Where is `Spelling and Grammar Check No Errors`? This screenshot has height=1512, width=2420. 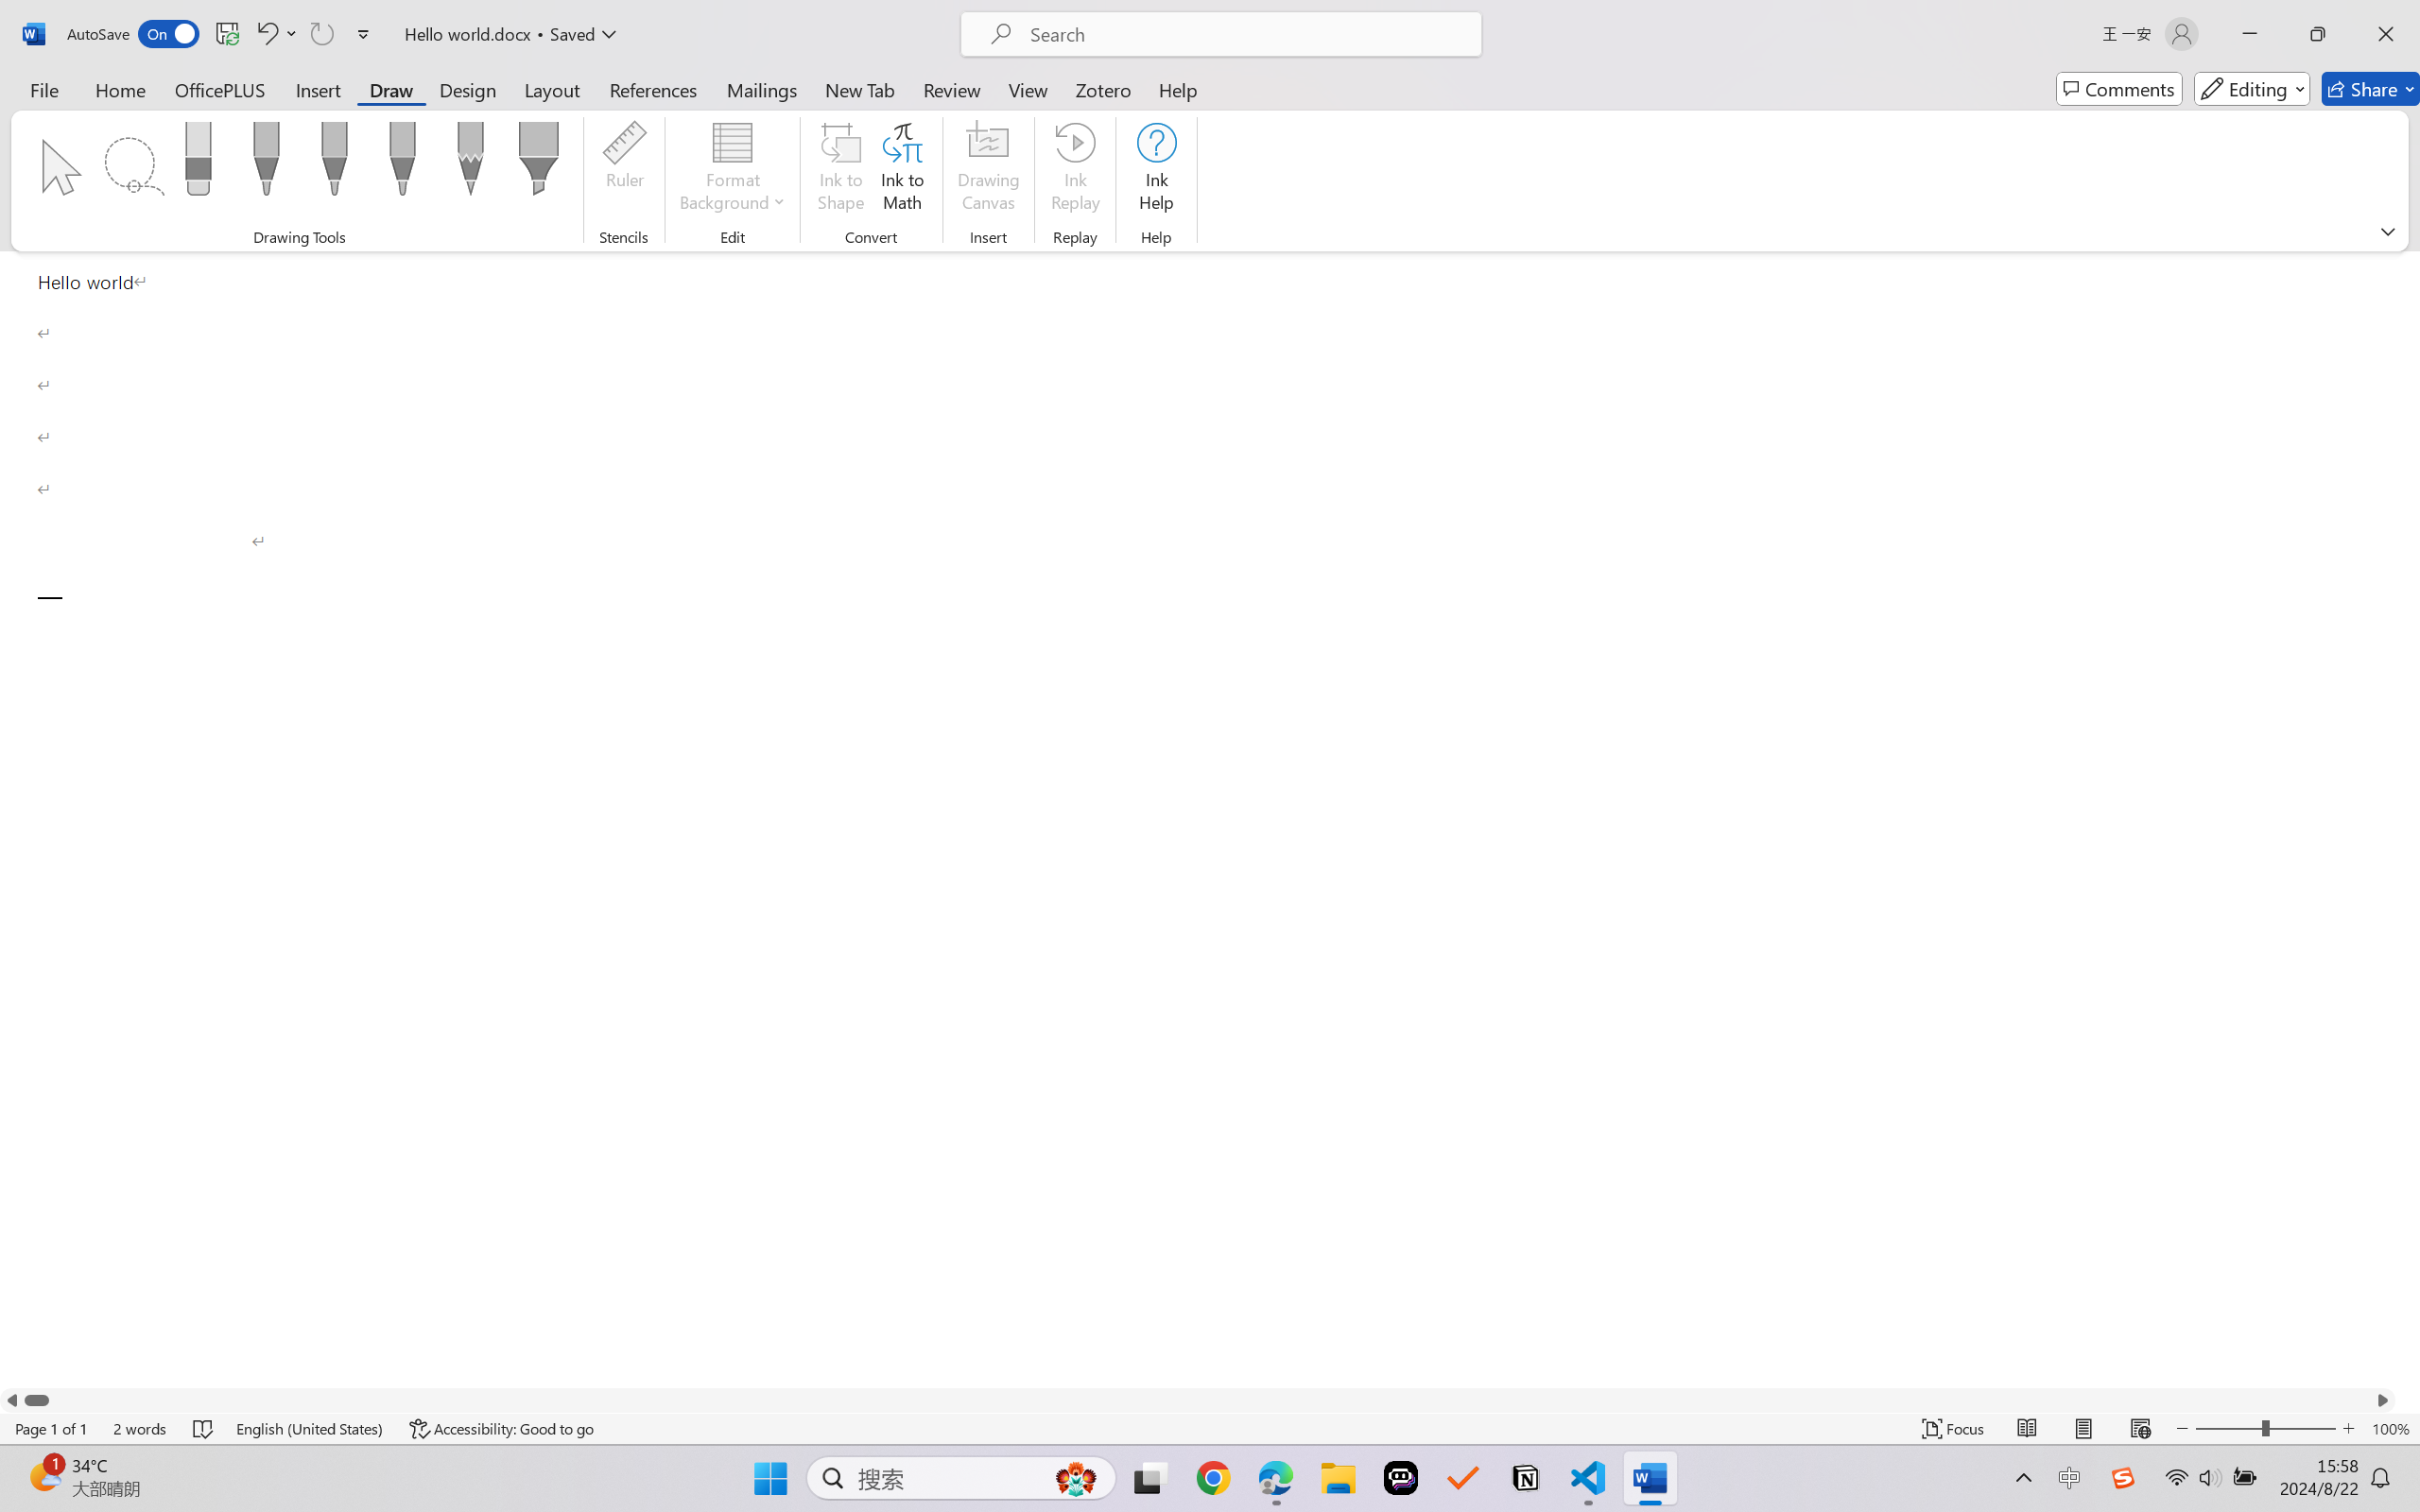 Spelling and Grammar Check No Errors is located at coordinates (204, 1429).